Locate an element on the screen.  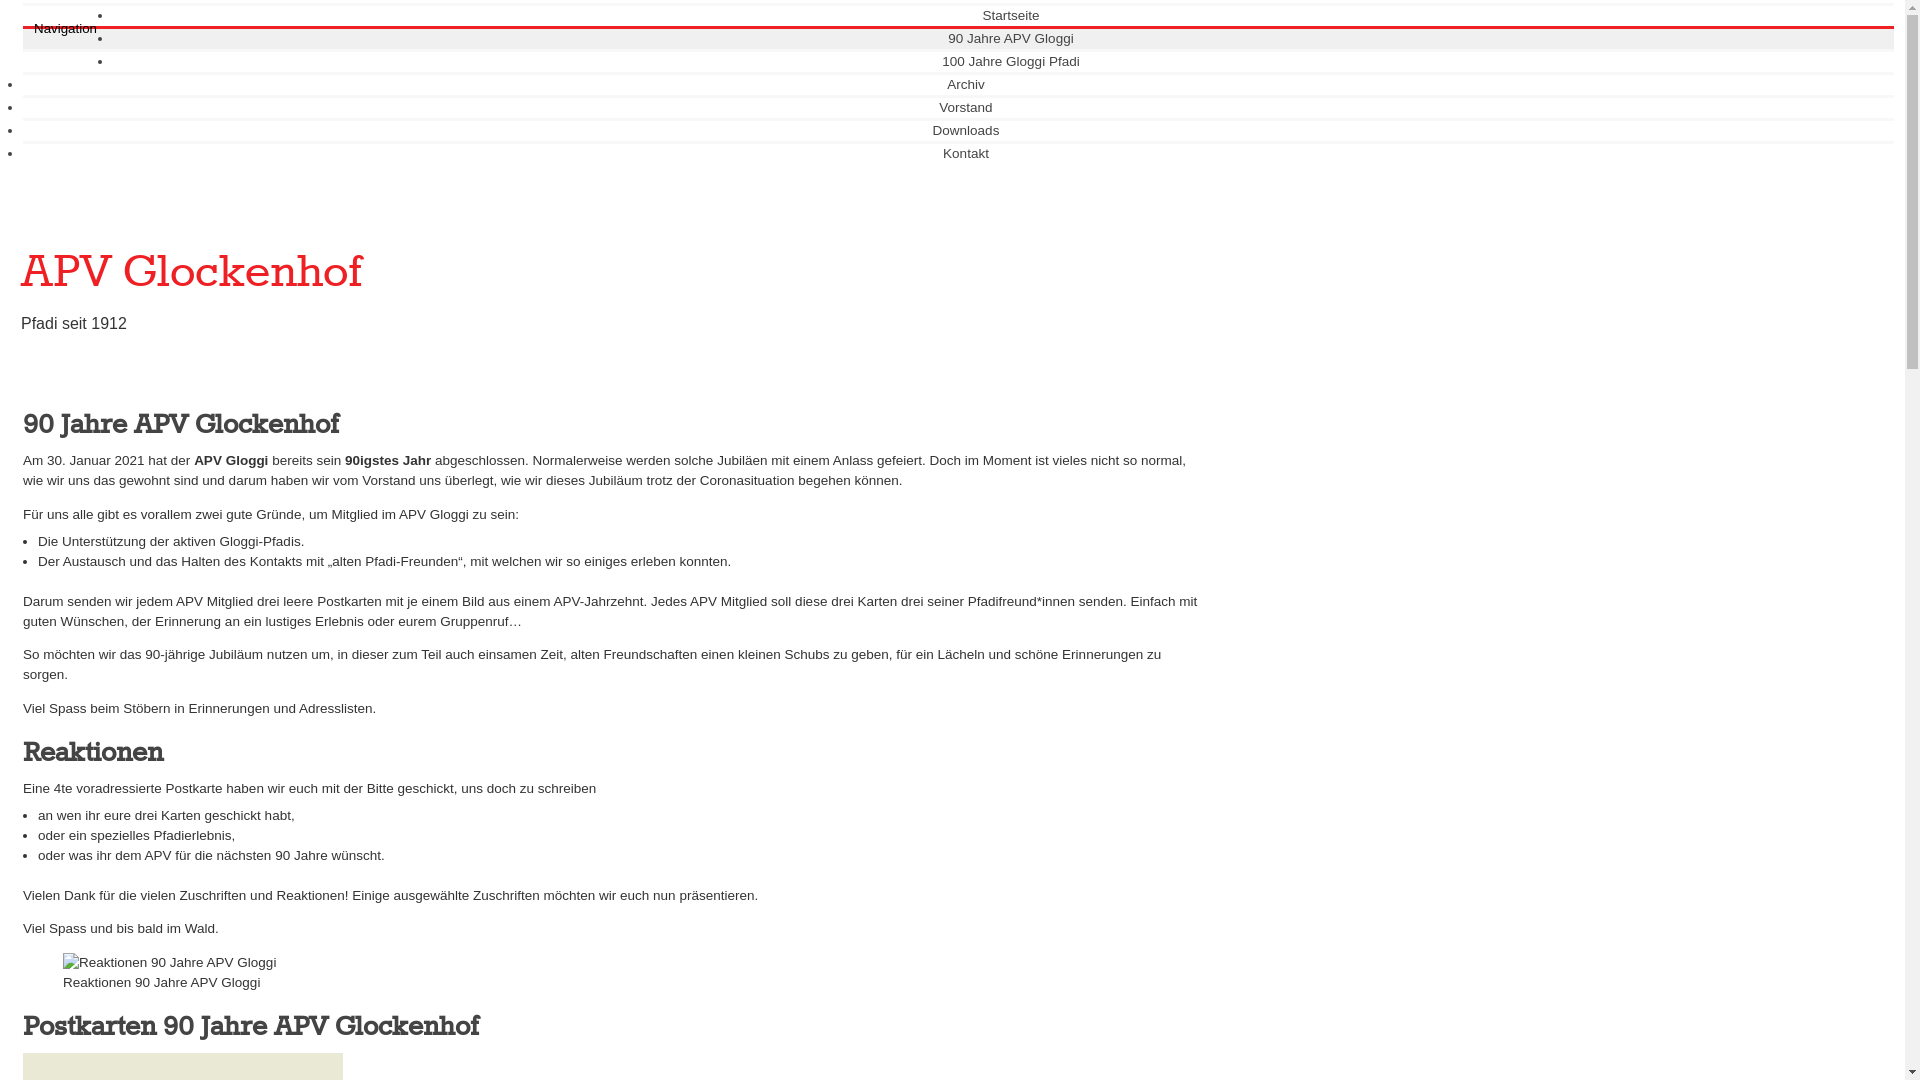
Kontakt is located at coordinates (958, 154).